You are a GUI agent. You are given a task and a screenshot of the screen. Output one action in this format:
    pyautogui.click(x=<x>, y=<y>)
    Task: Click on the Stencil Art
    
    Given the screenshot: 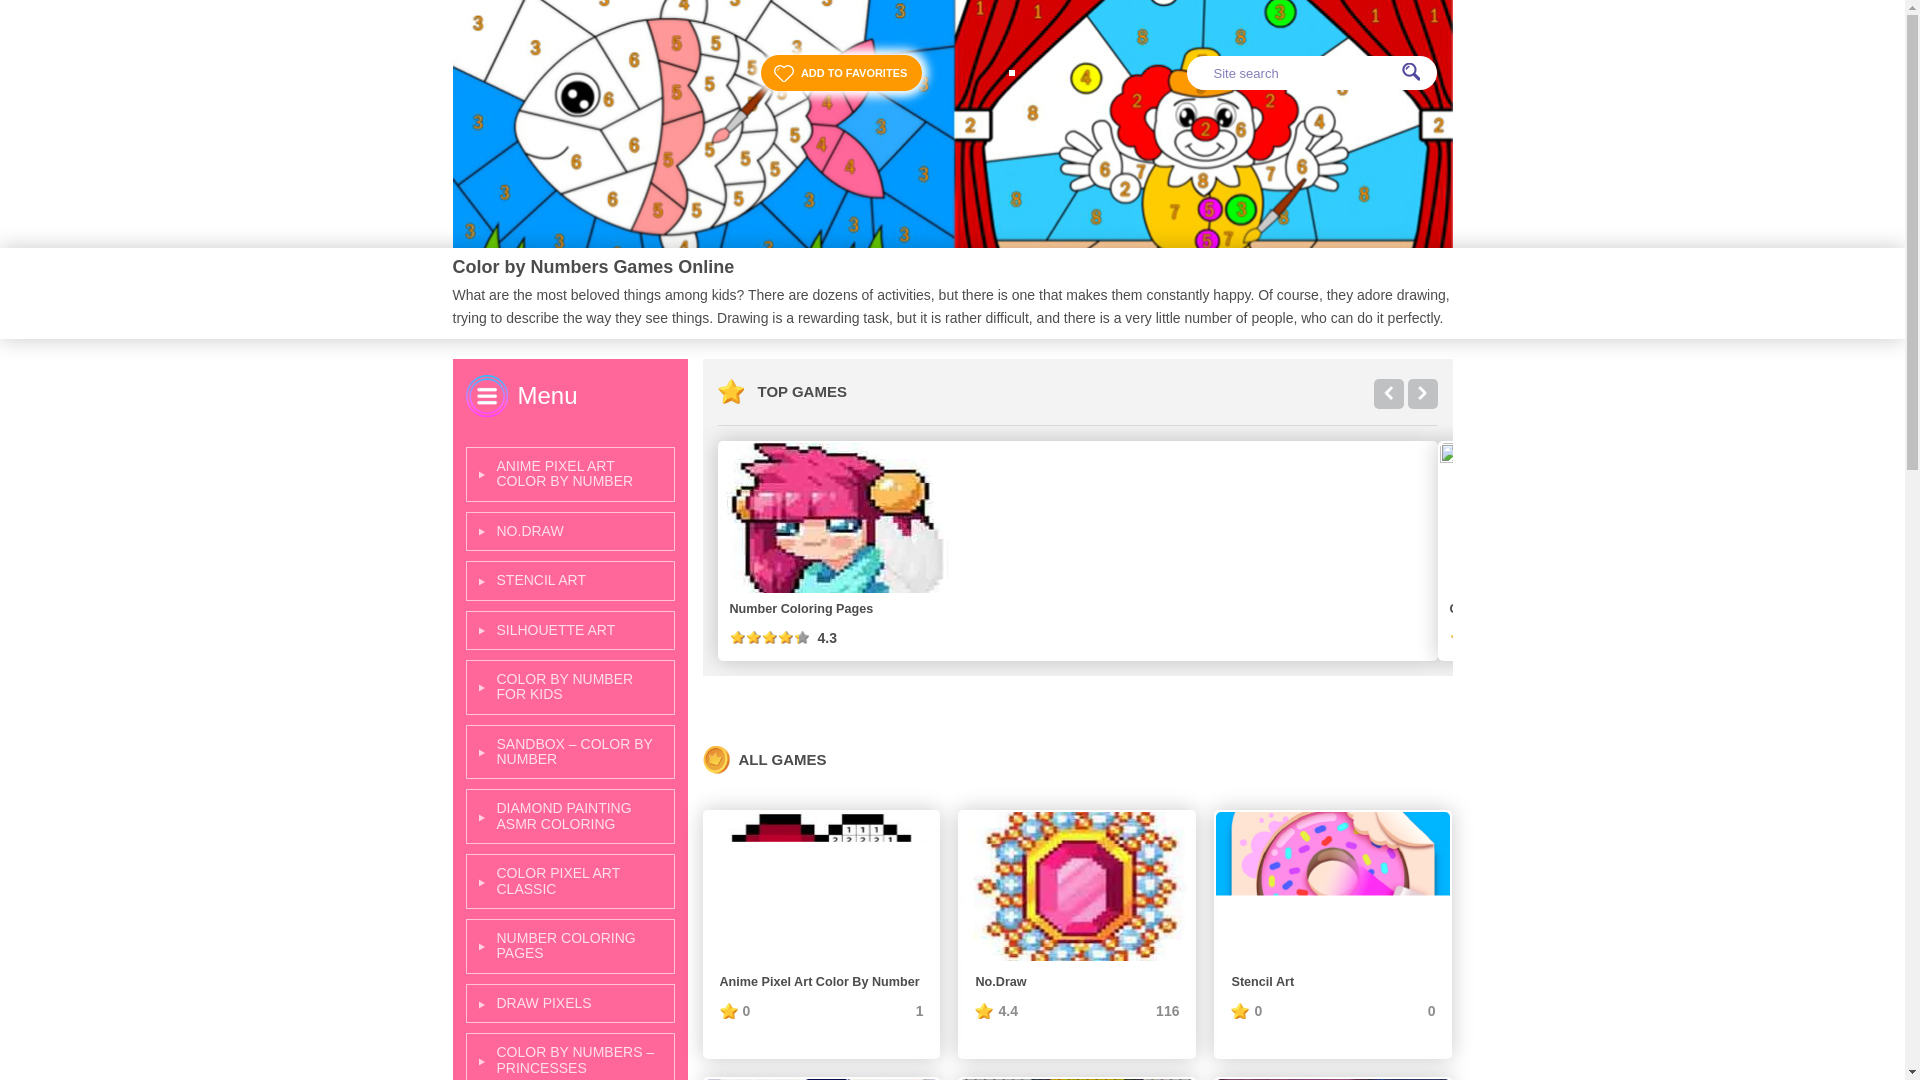 What is the action you would take?
    pyautogui.click(x=1332, y=983)
    